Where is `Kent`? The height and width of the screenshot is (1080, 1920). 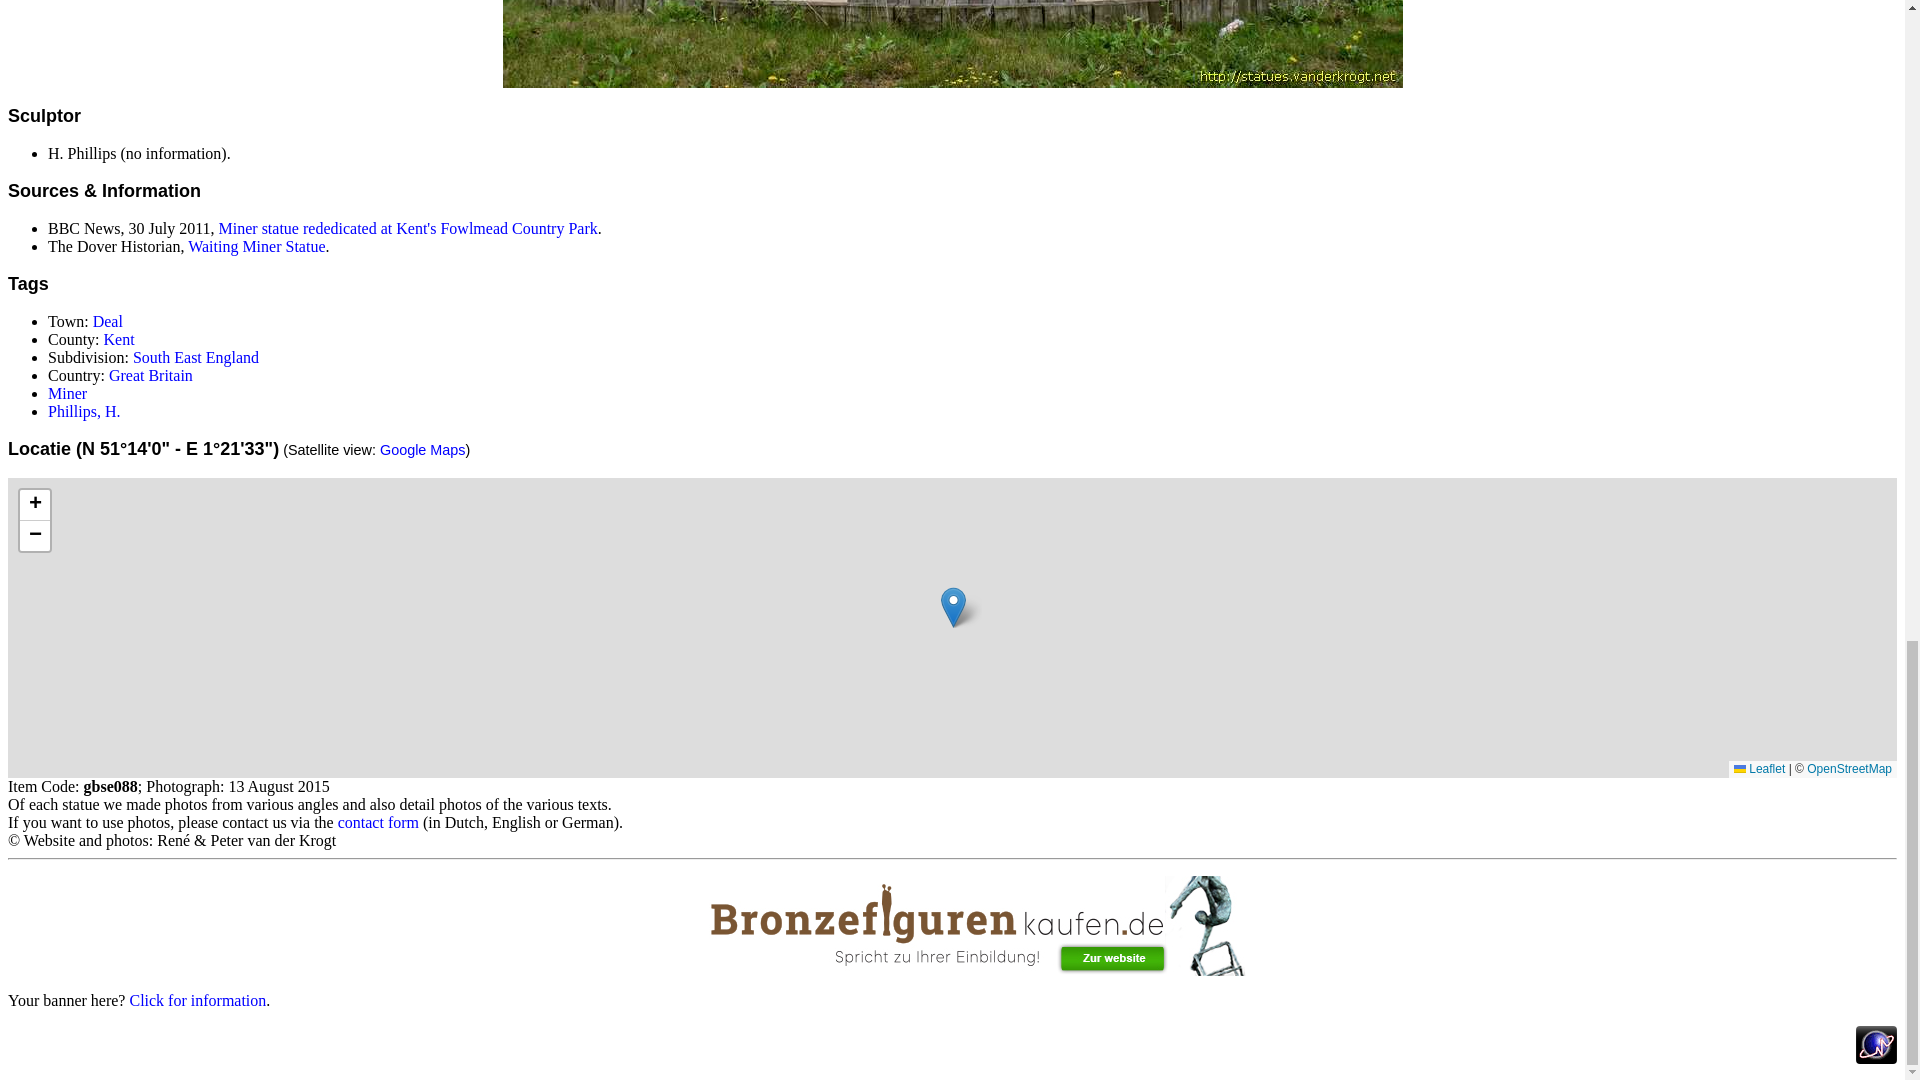
Kent is located at coordinates (118, 338).